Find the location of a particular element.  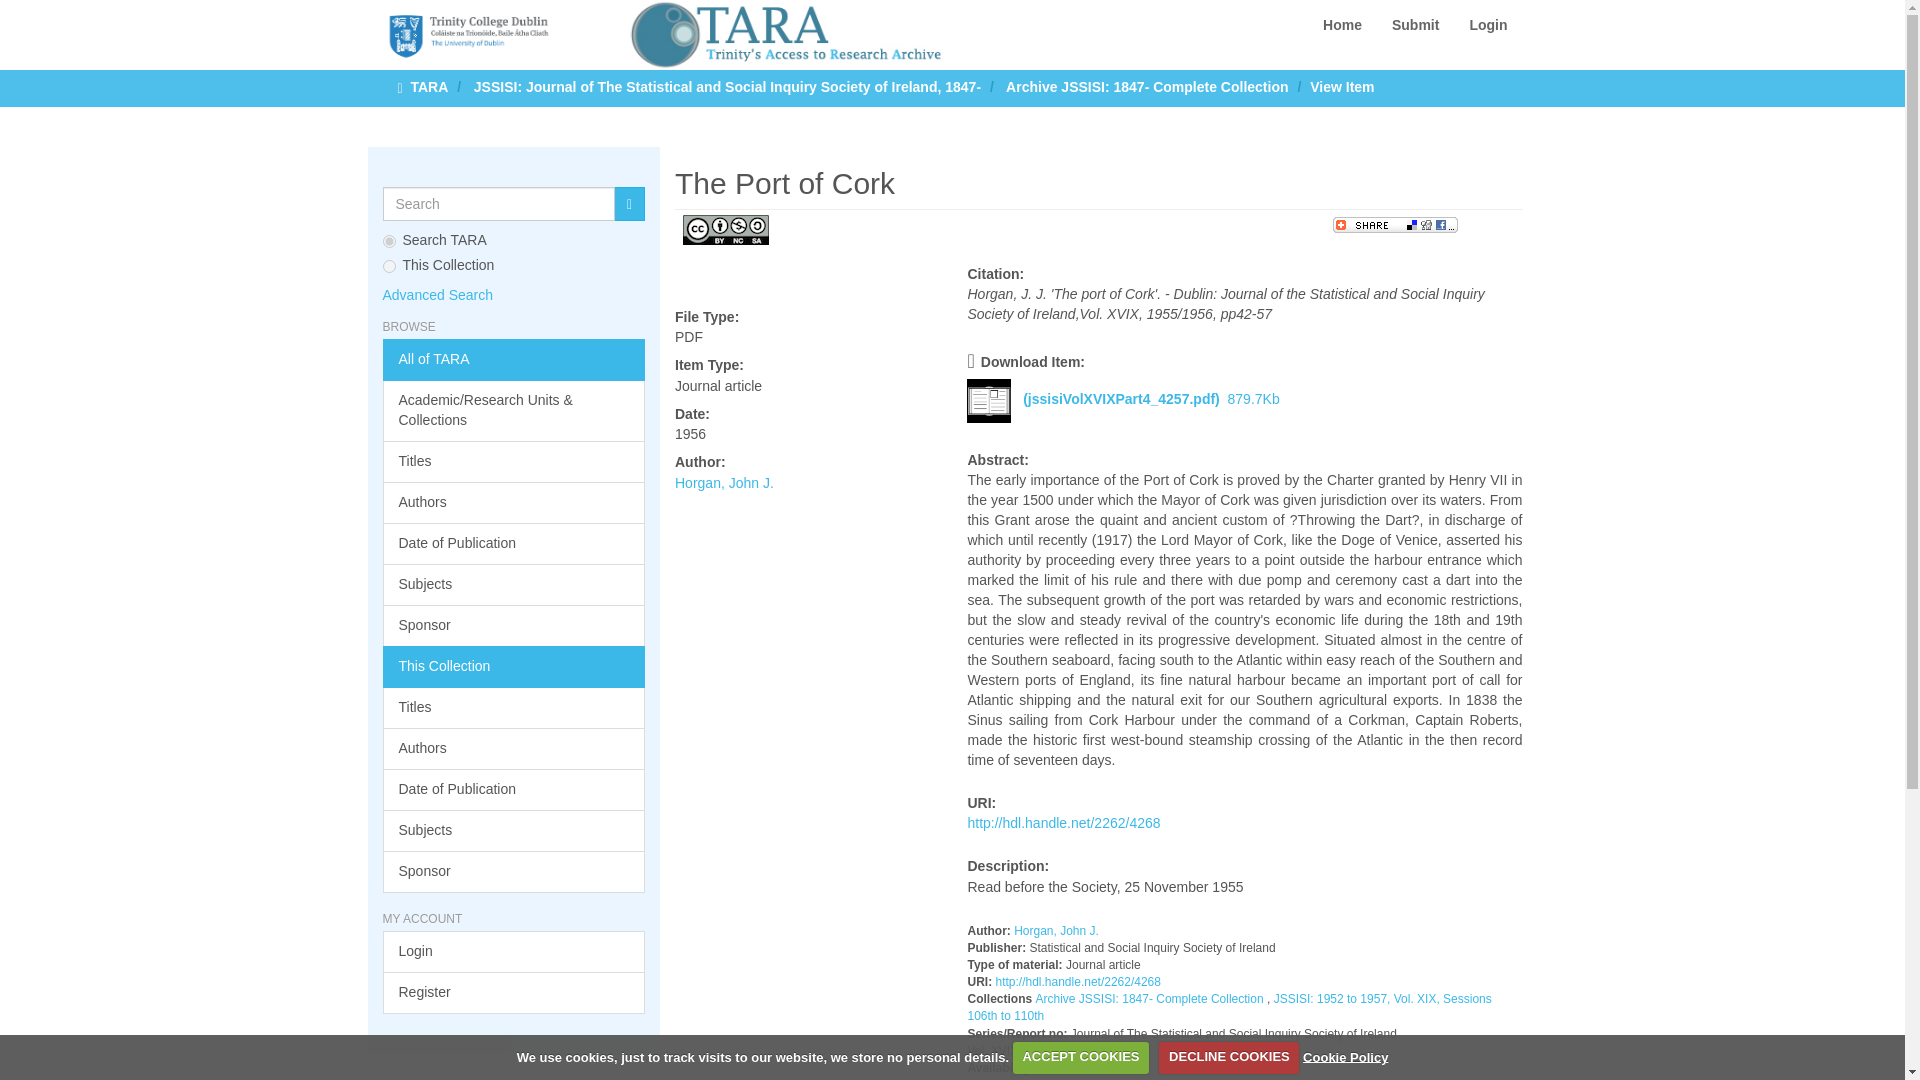

Sponsor is located at coordinates (514, 872).